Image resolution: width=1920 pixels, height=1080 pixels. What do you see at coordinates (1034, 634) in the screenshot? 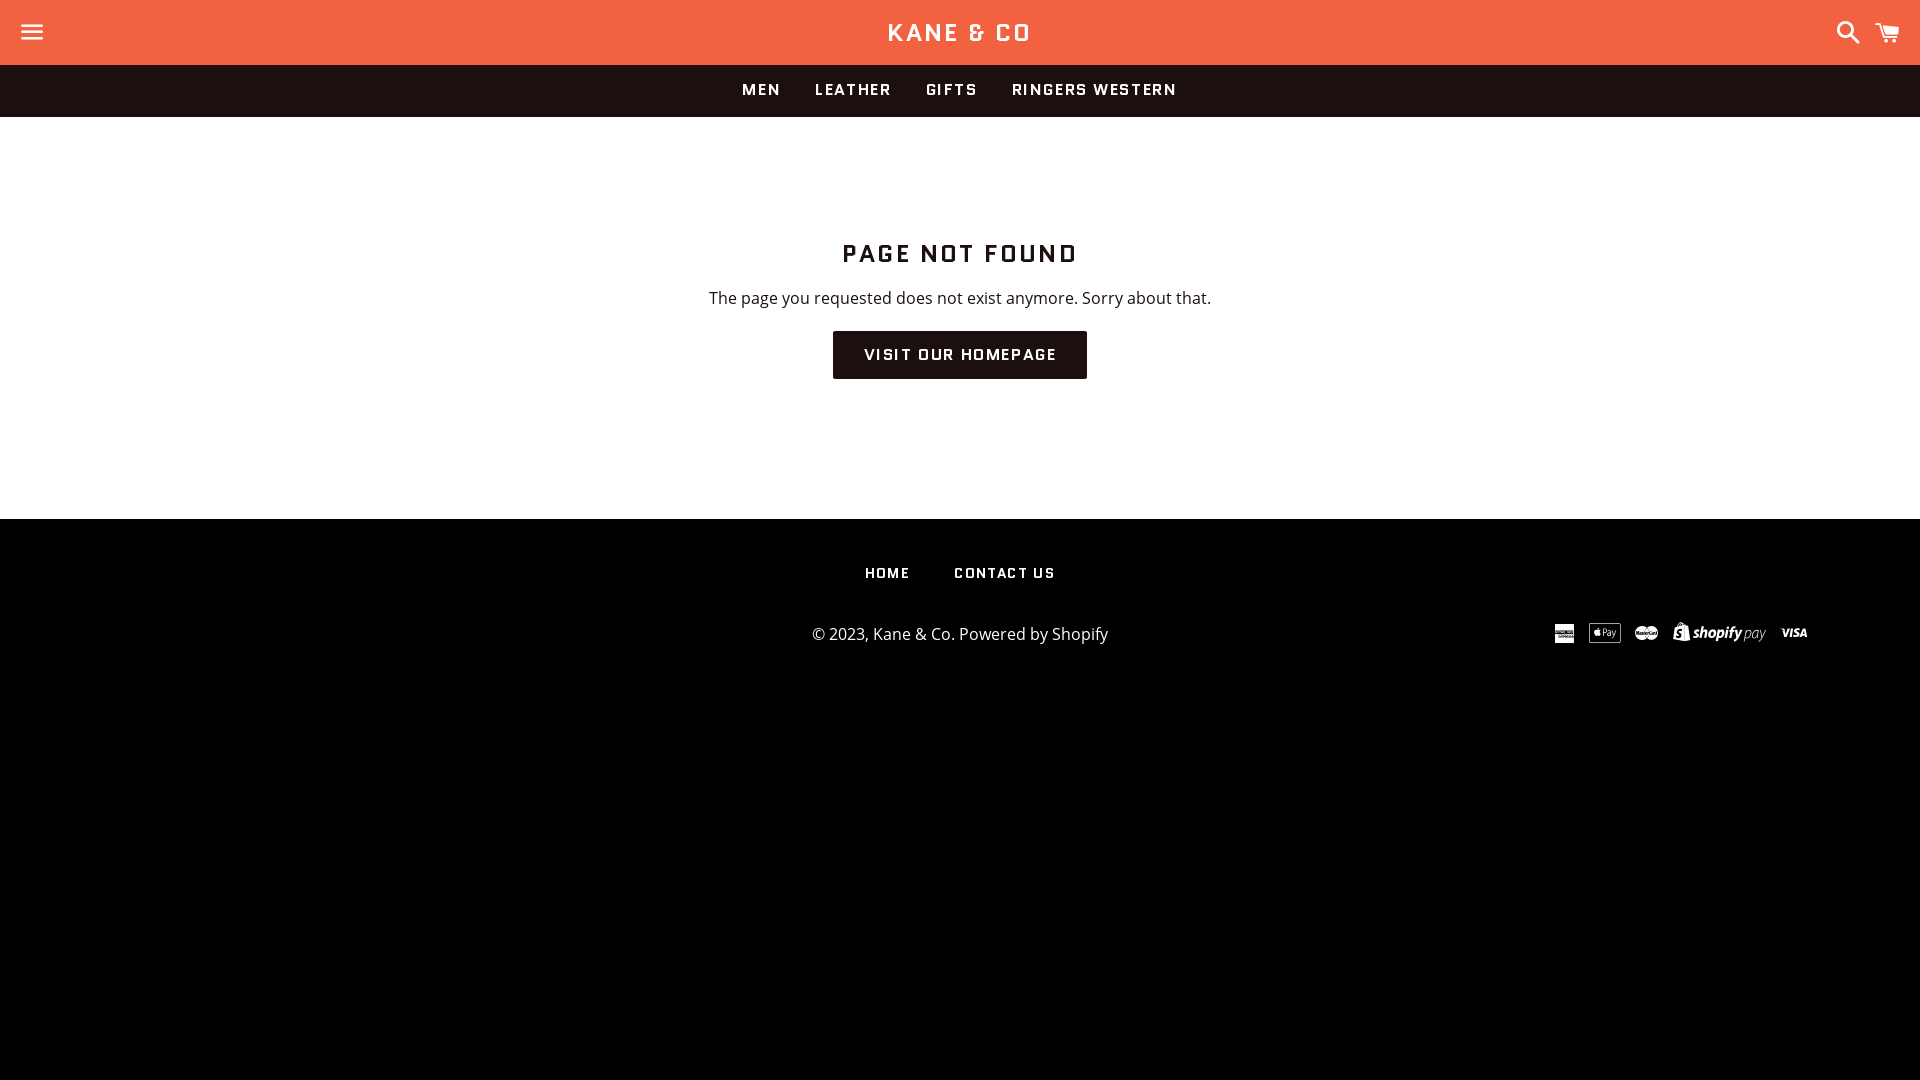
I see `Powered by Shopify` at bounding box center [1034, 634].